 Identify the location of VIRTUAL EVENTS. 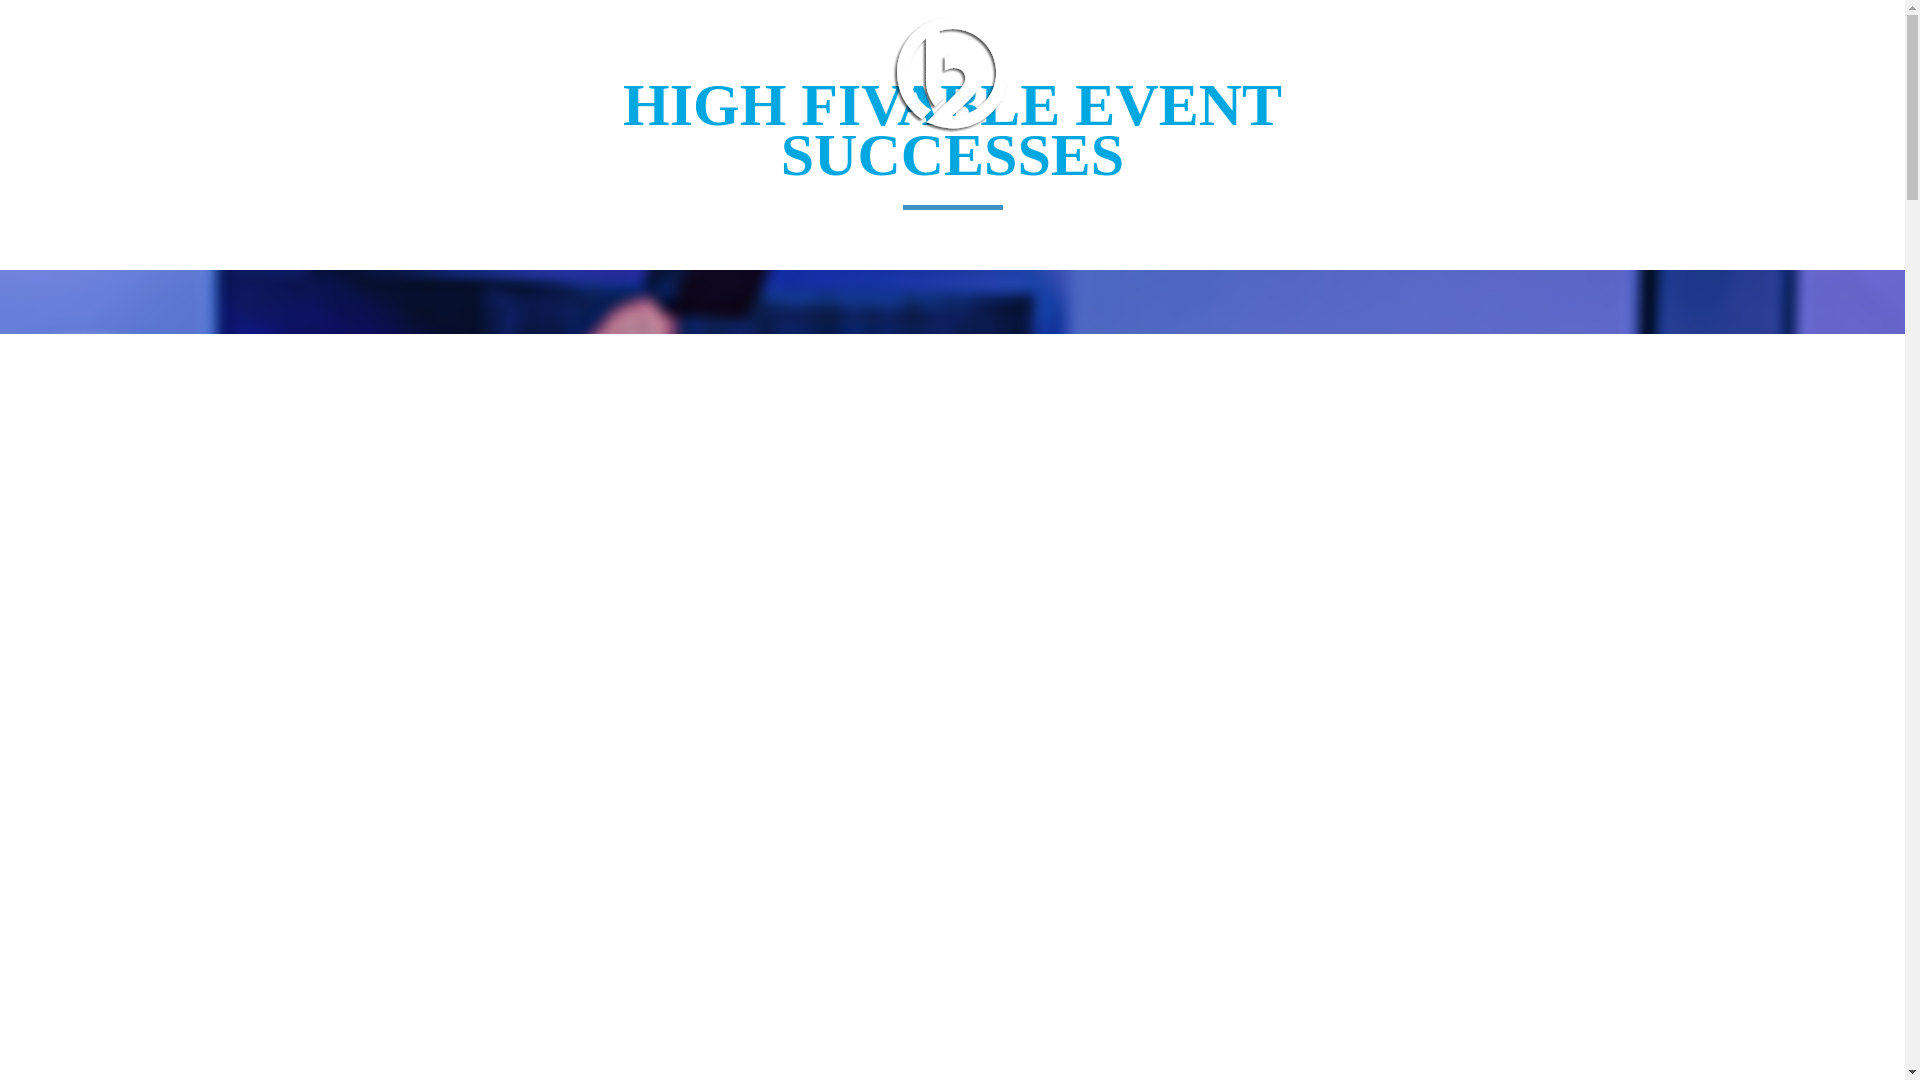
(1320, 73).